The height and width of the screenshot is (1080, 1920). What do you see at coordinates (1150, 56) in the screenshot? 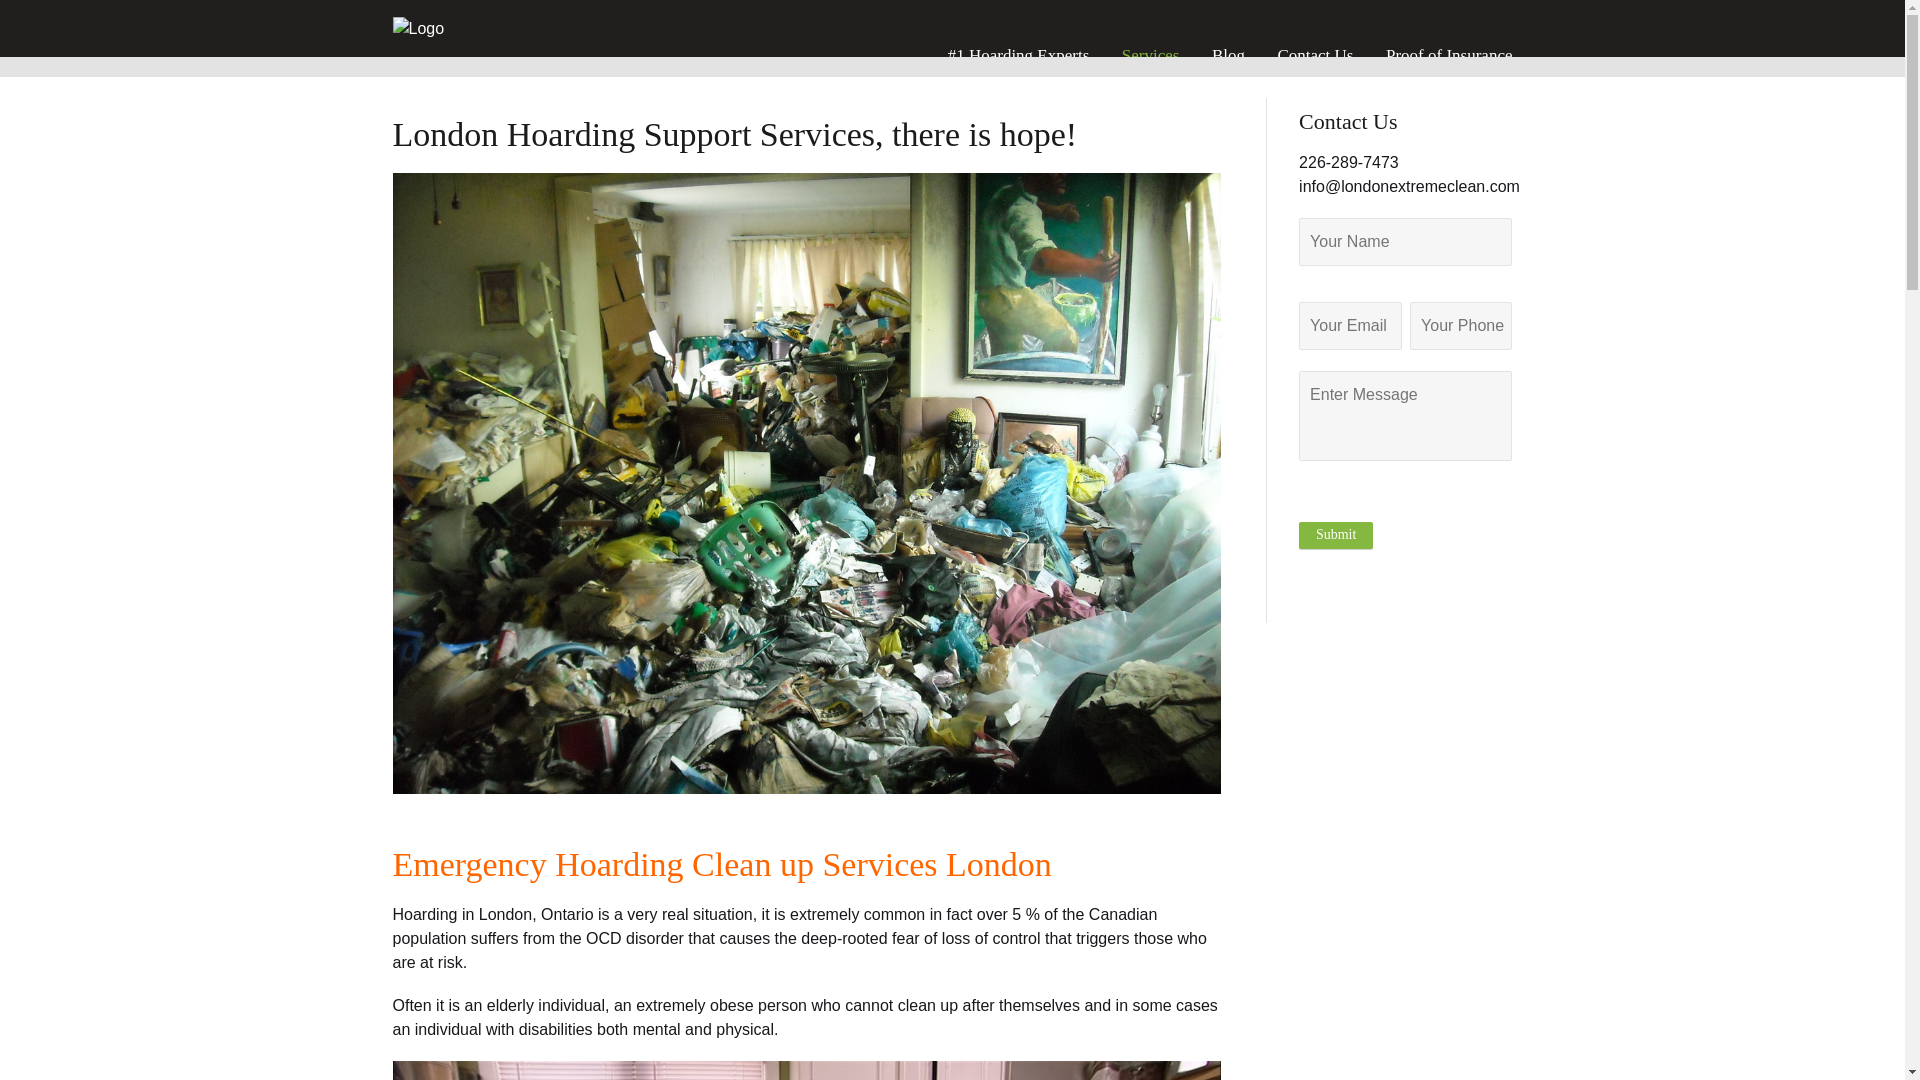
I see `Services` at bounding box center [1150, 56].